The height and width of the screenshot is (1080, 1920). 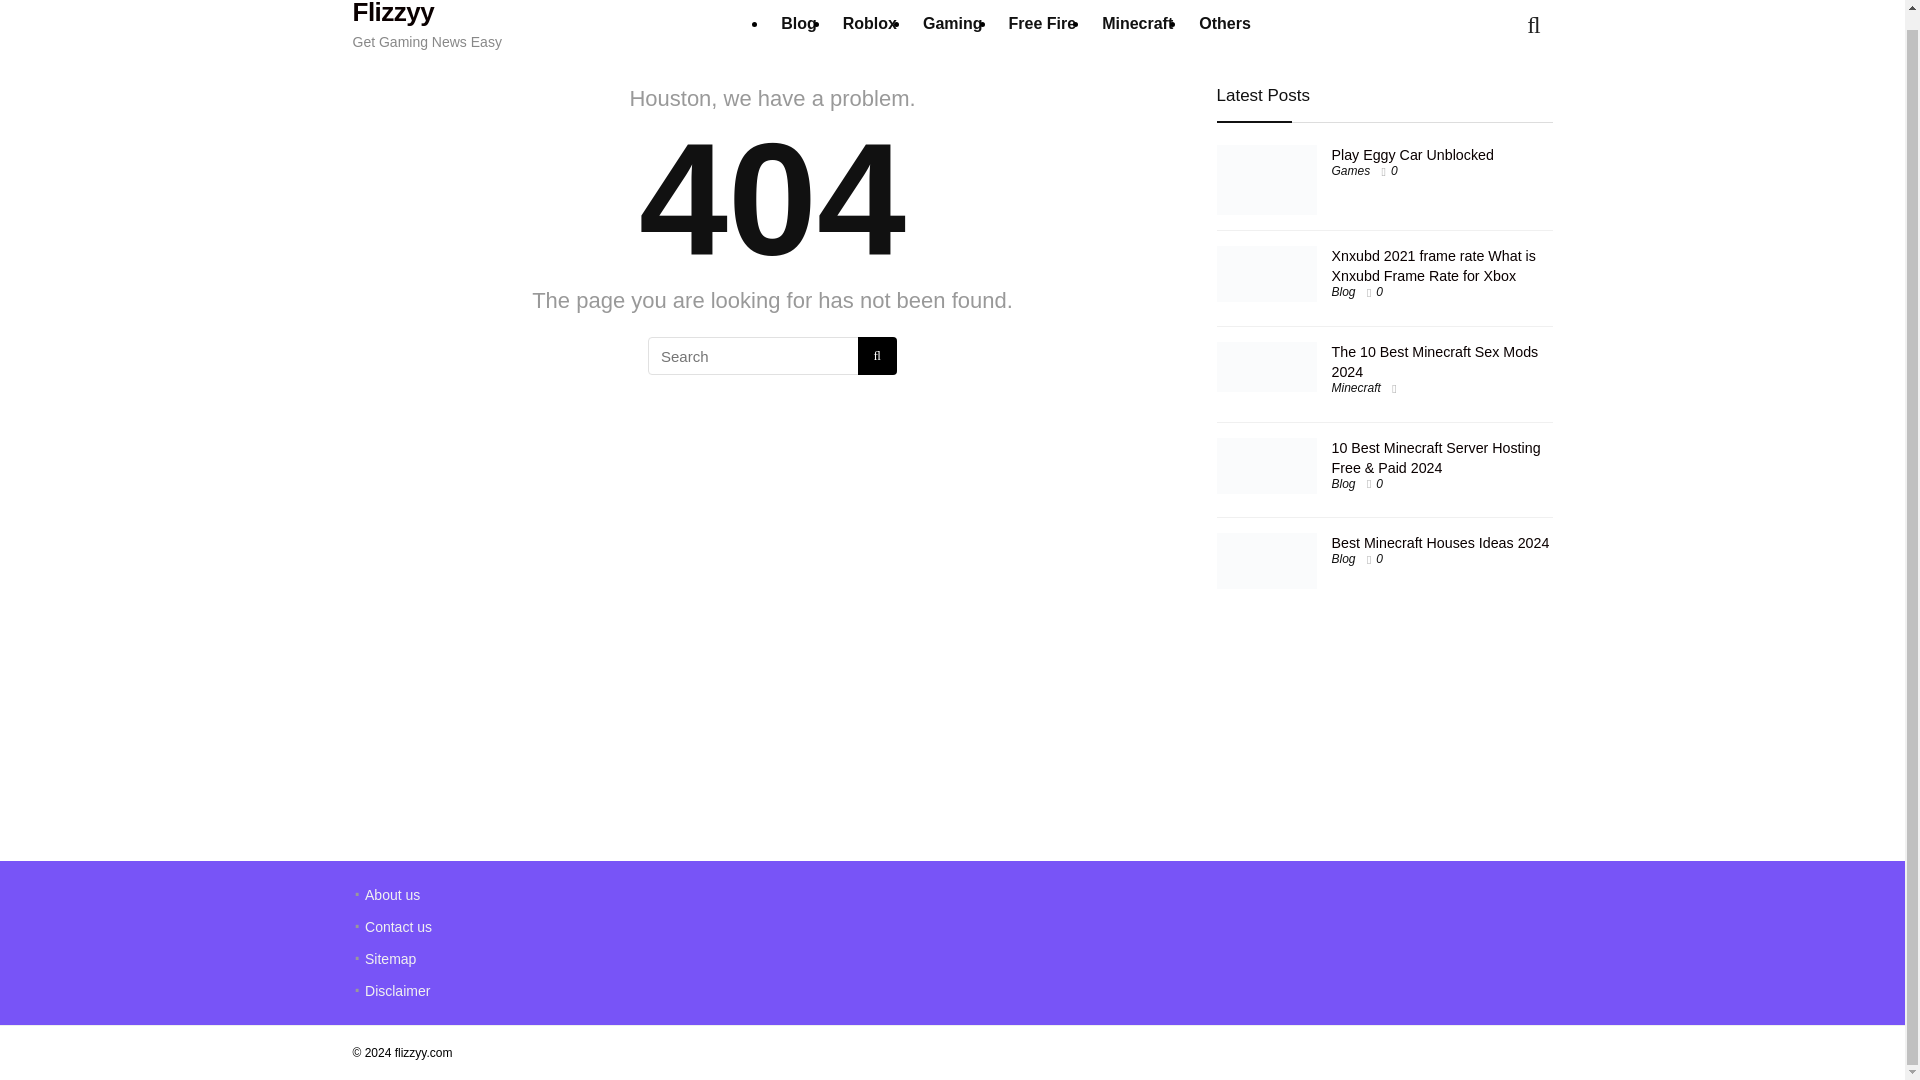 What do you see at coordinates (1412, 154) in the screenshot?
I see `Play Eggy Car Unblocked` at bounding box center [1412, 154].